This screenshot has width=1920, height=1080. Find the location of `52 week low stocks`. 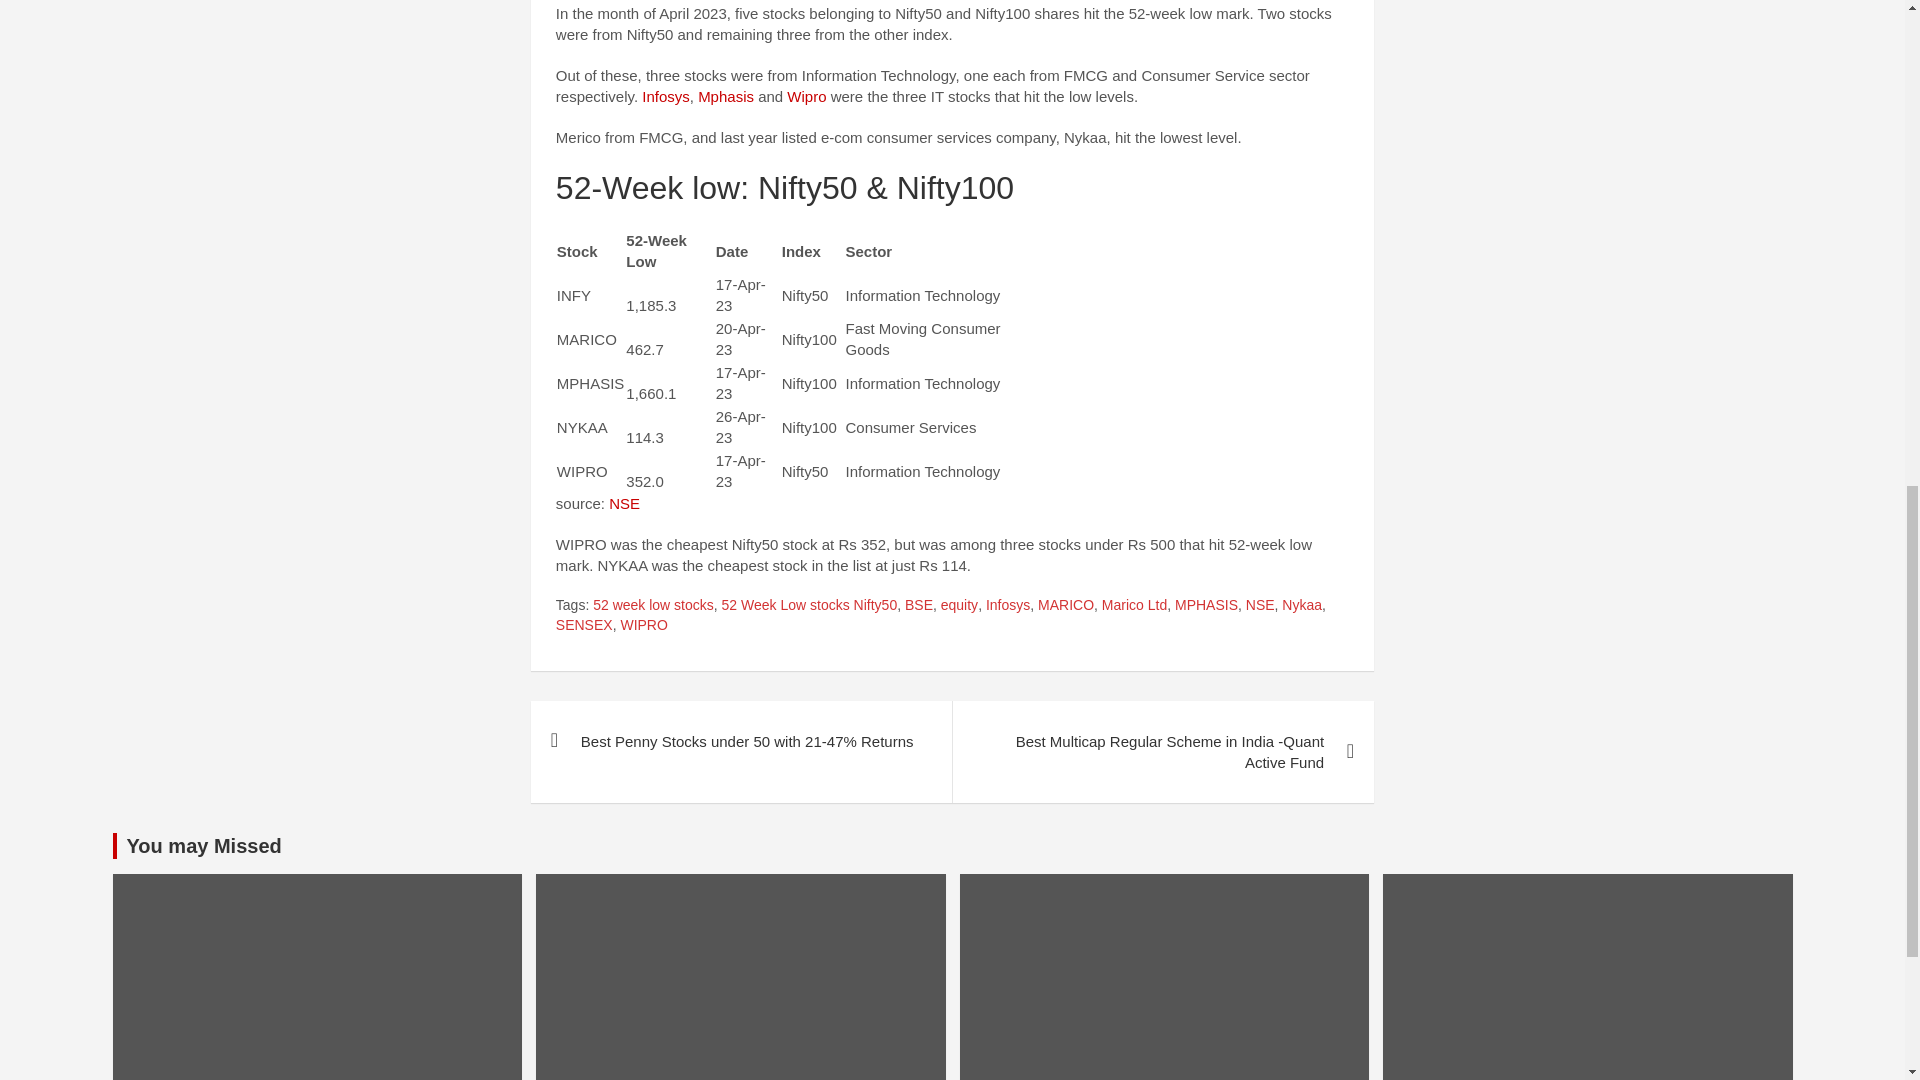

52 week low stocks is located at coordinates (654, 606).